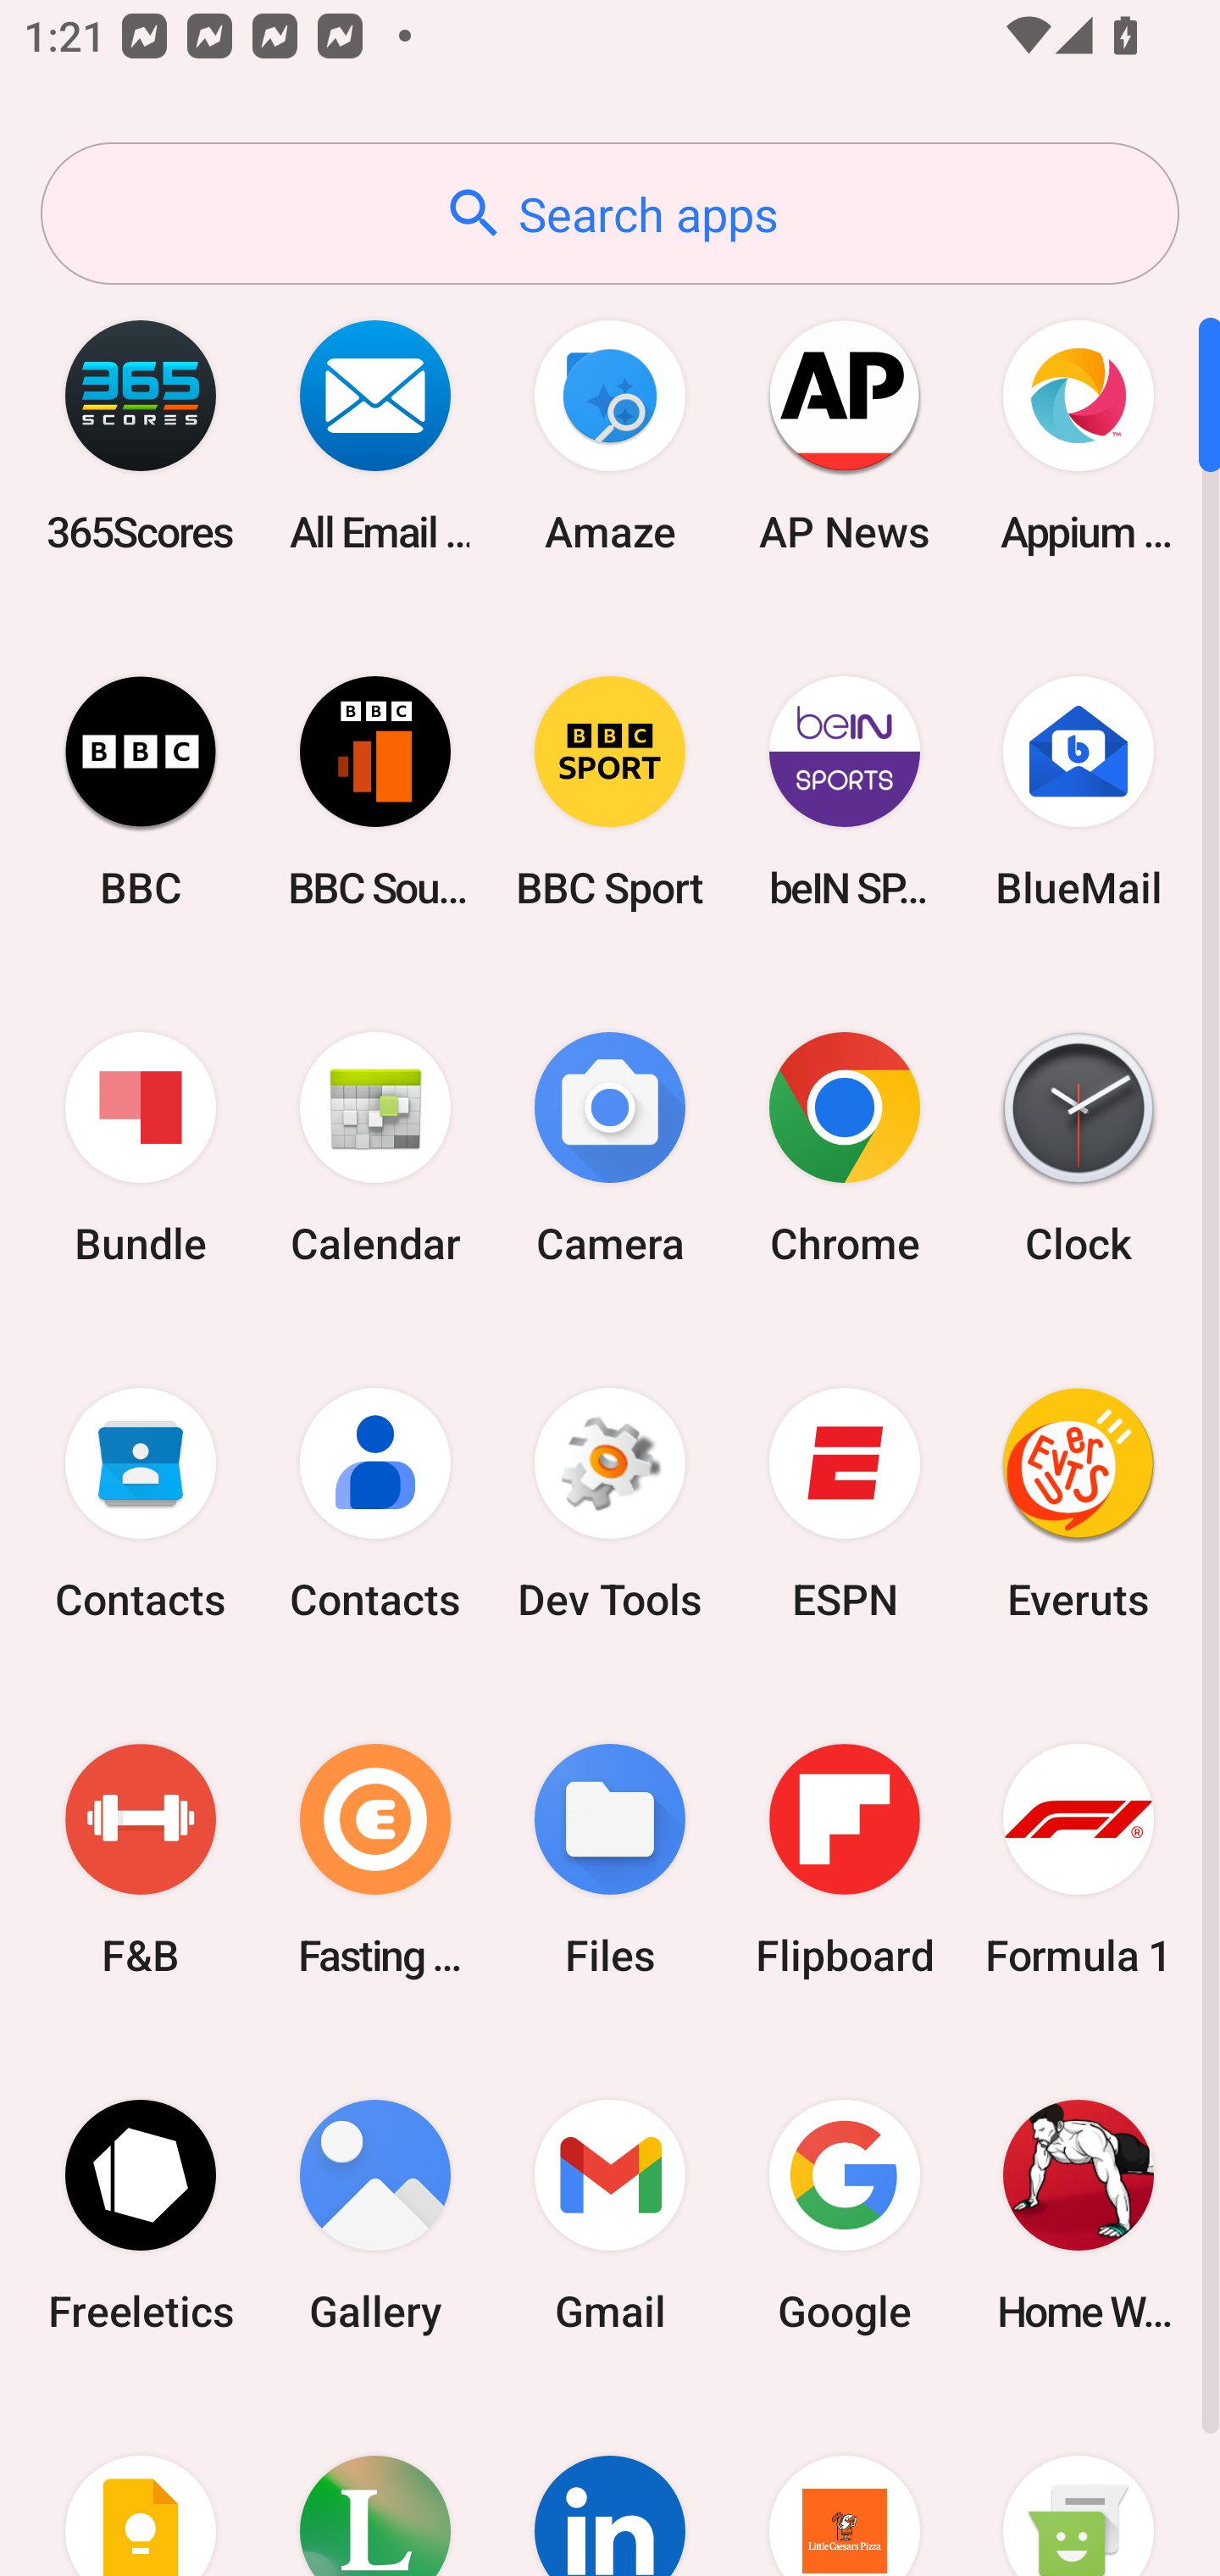  I want to click on Gmail, so click(610, 2215).